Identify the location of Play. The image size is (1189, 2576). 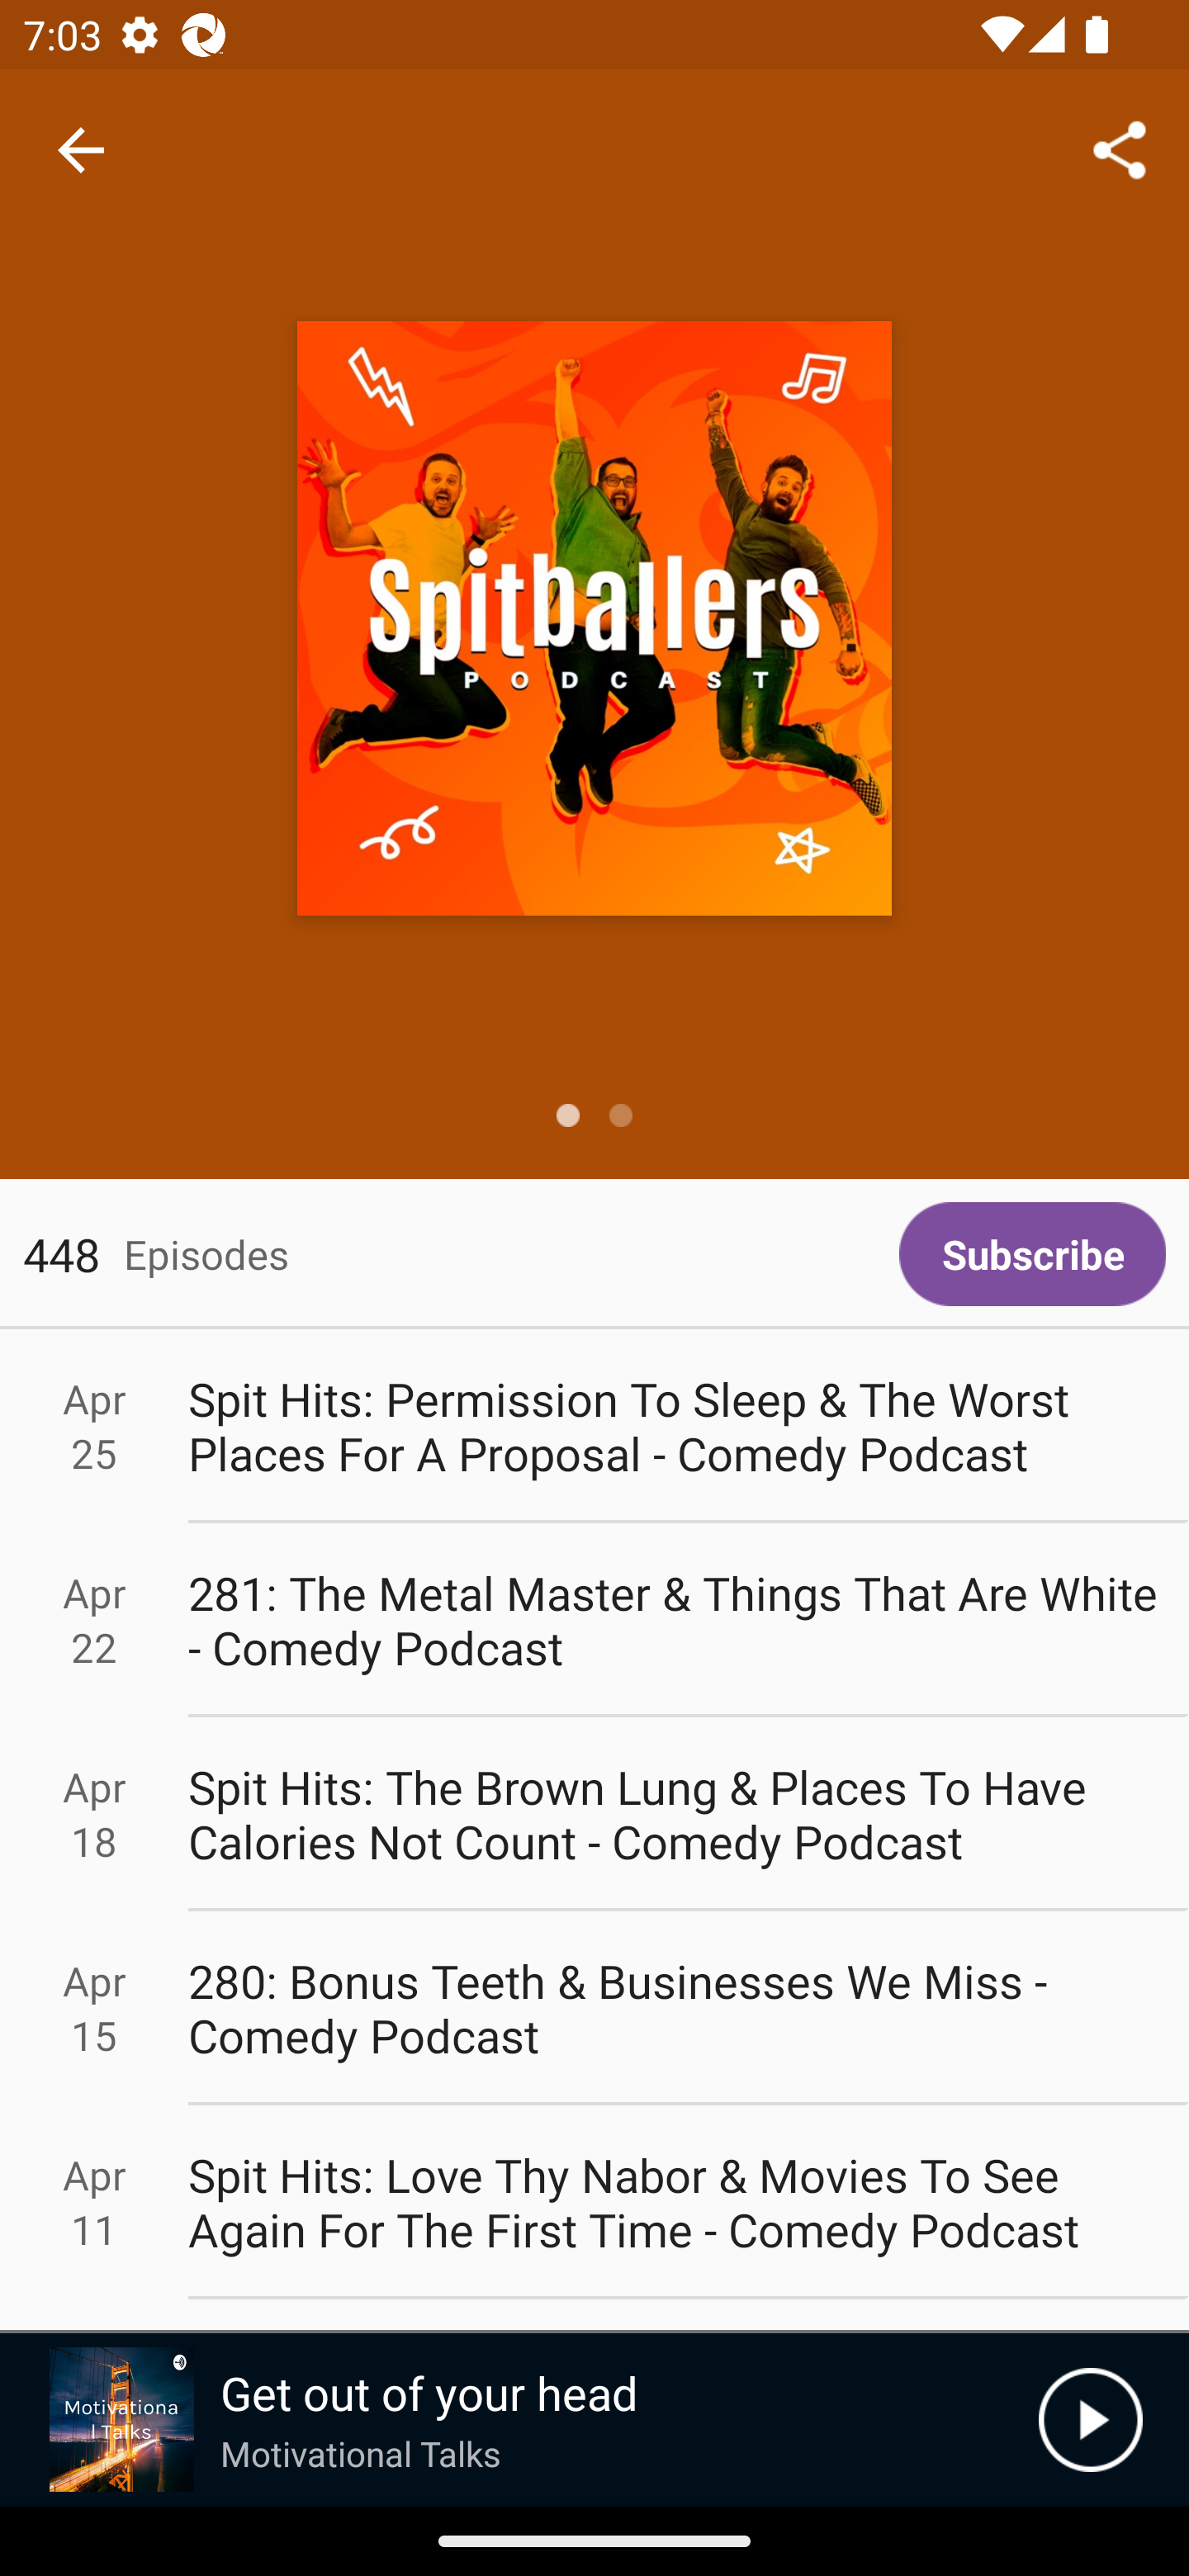
(1090, 2420).